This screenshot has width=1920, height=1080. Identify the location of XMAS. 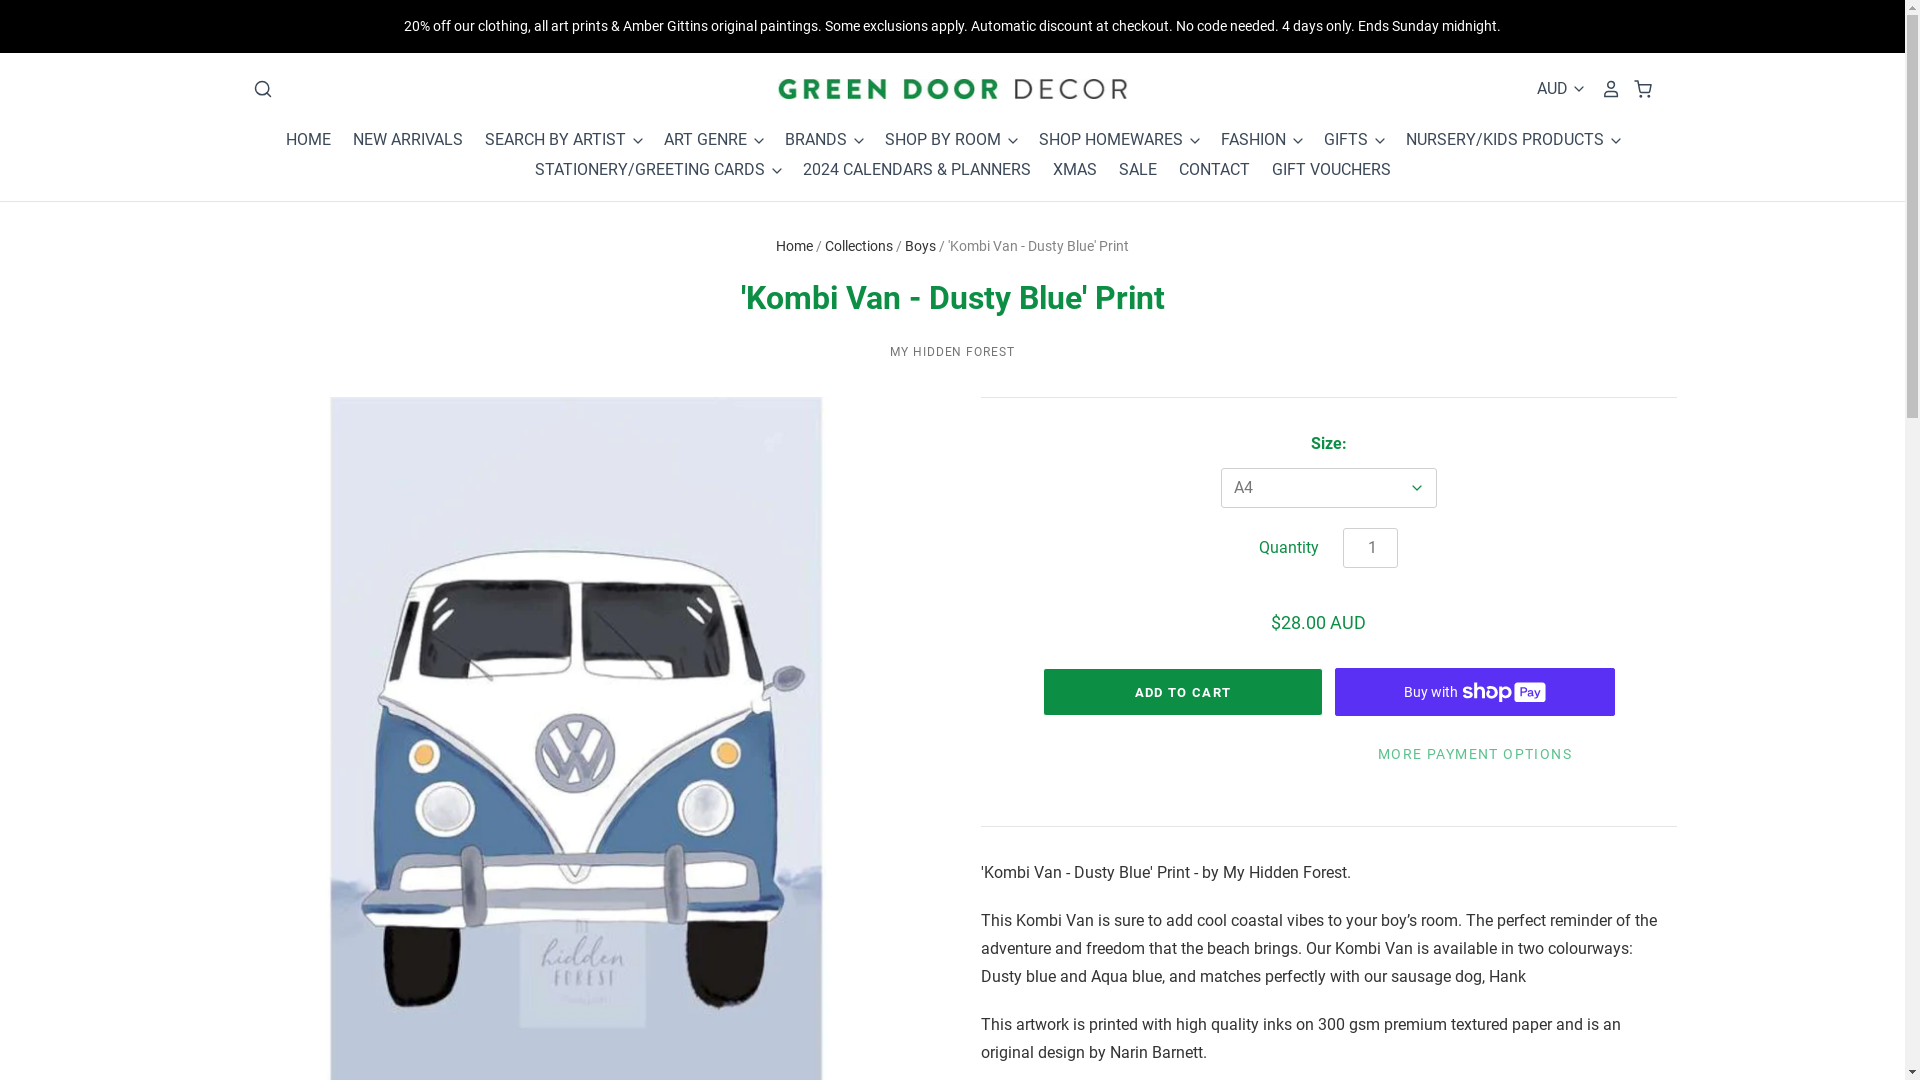
(1065, 170).